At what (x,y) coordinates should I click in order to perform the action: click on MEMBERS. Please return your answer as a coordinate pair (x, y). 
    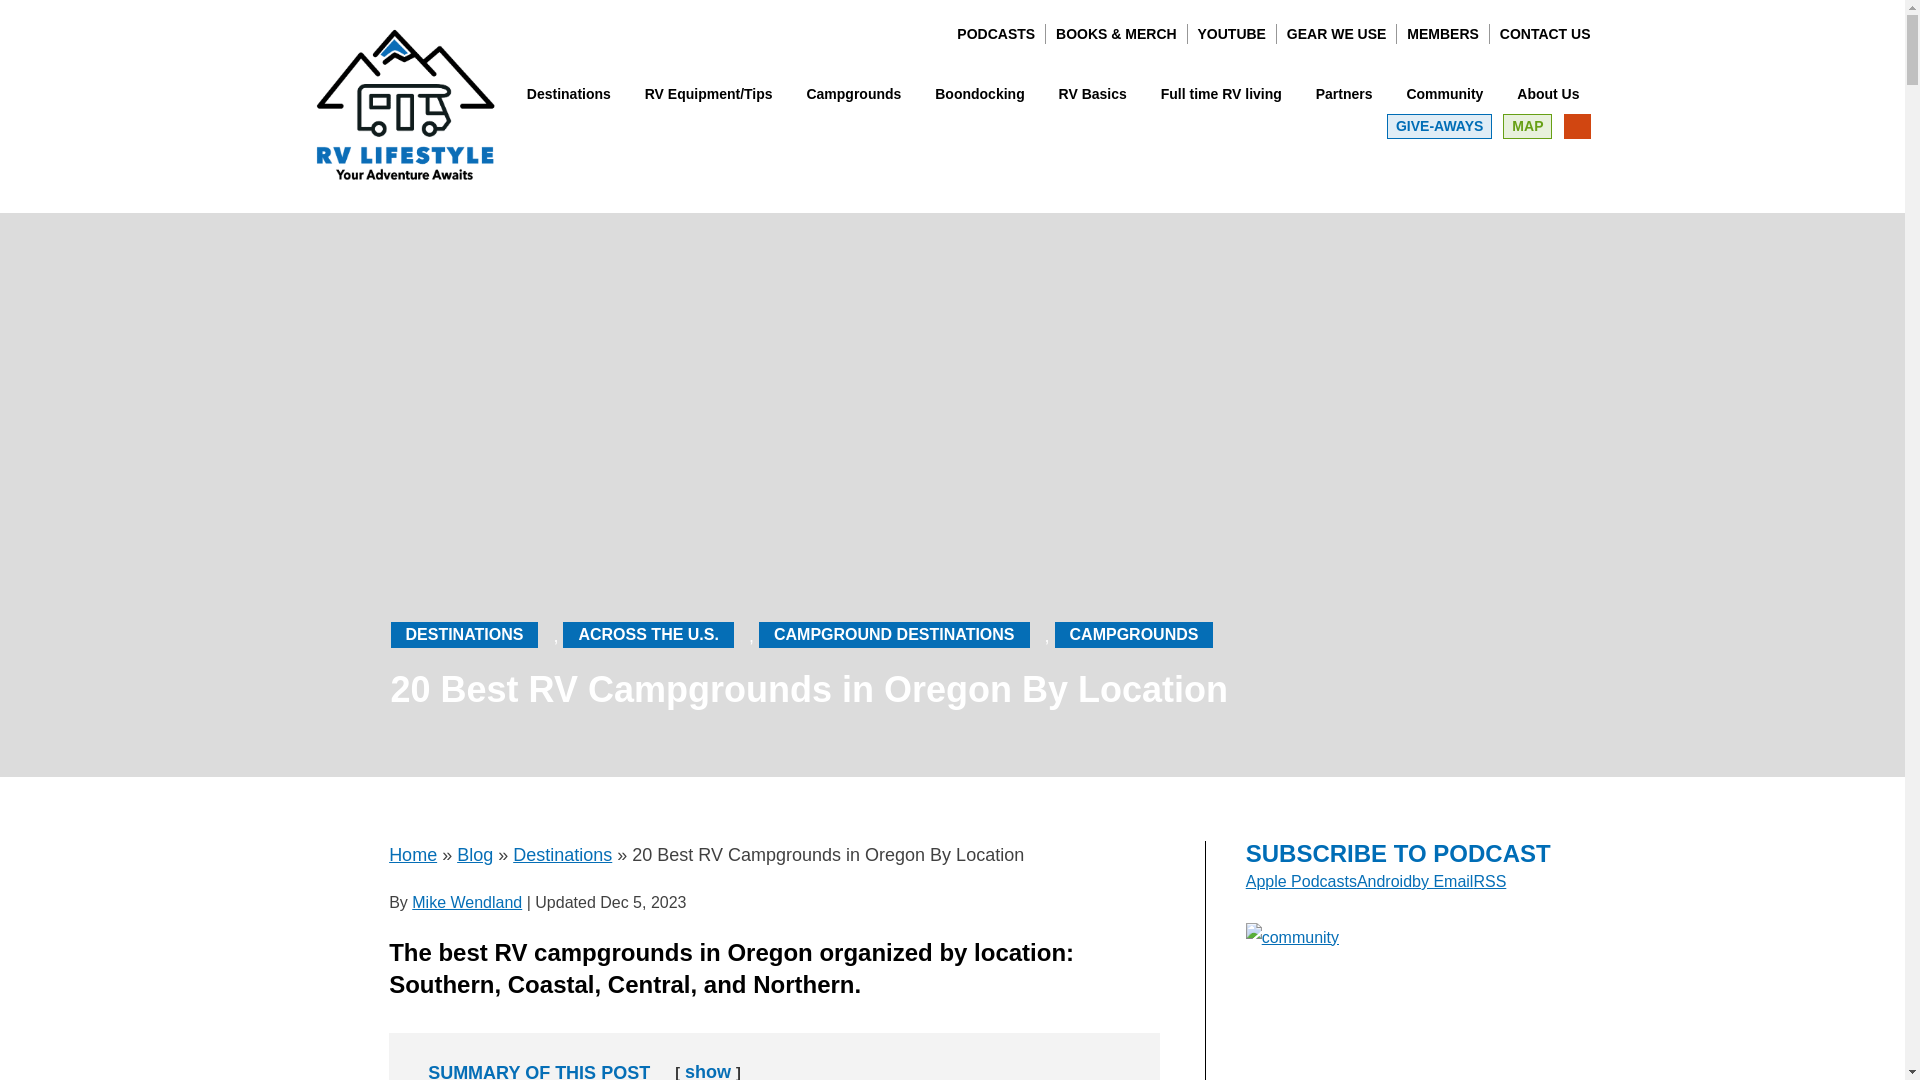
    Looking at the image, I should click on (1442, 34).